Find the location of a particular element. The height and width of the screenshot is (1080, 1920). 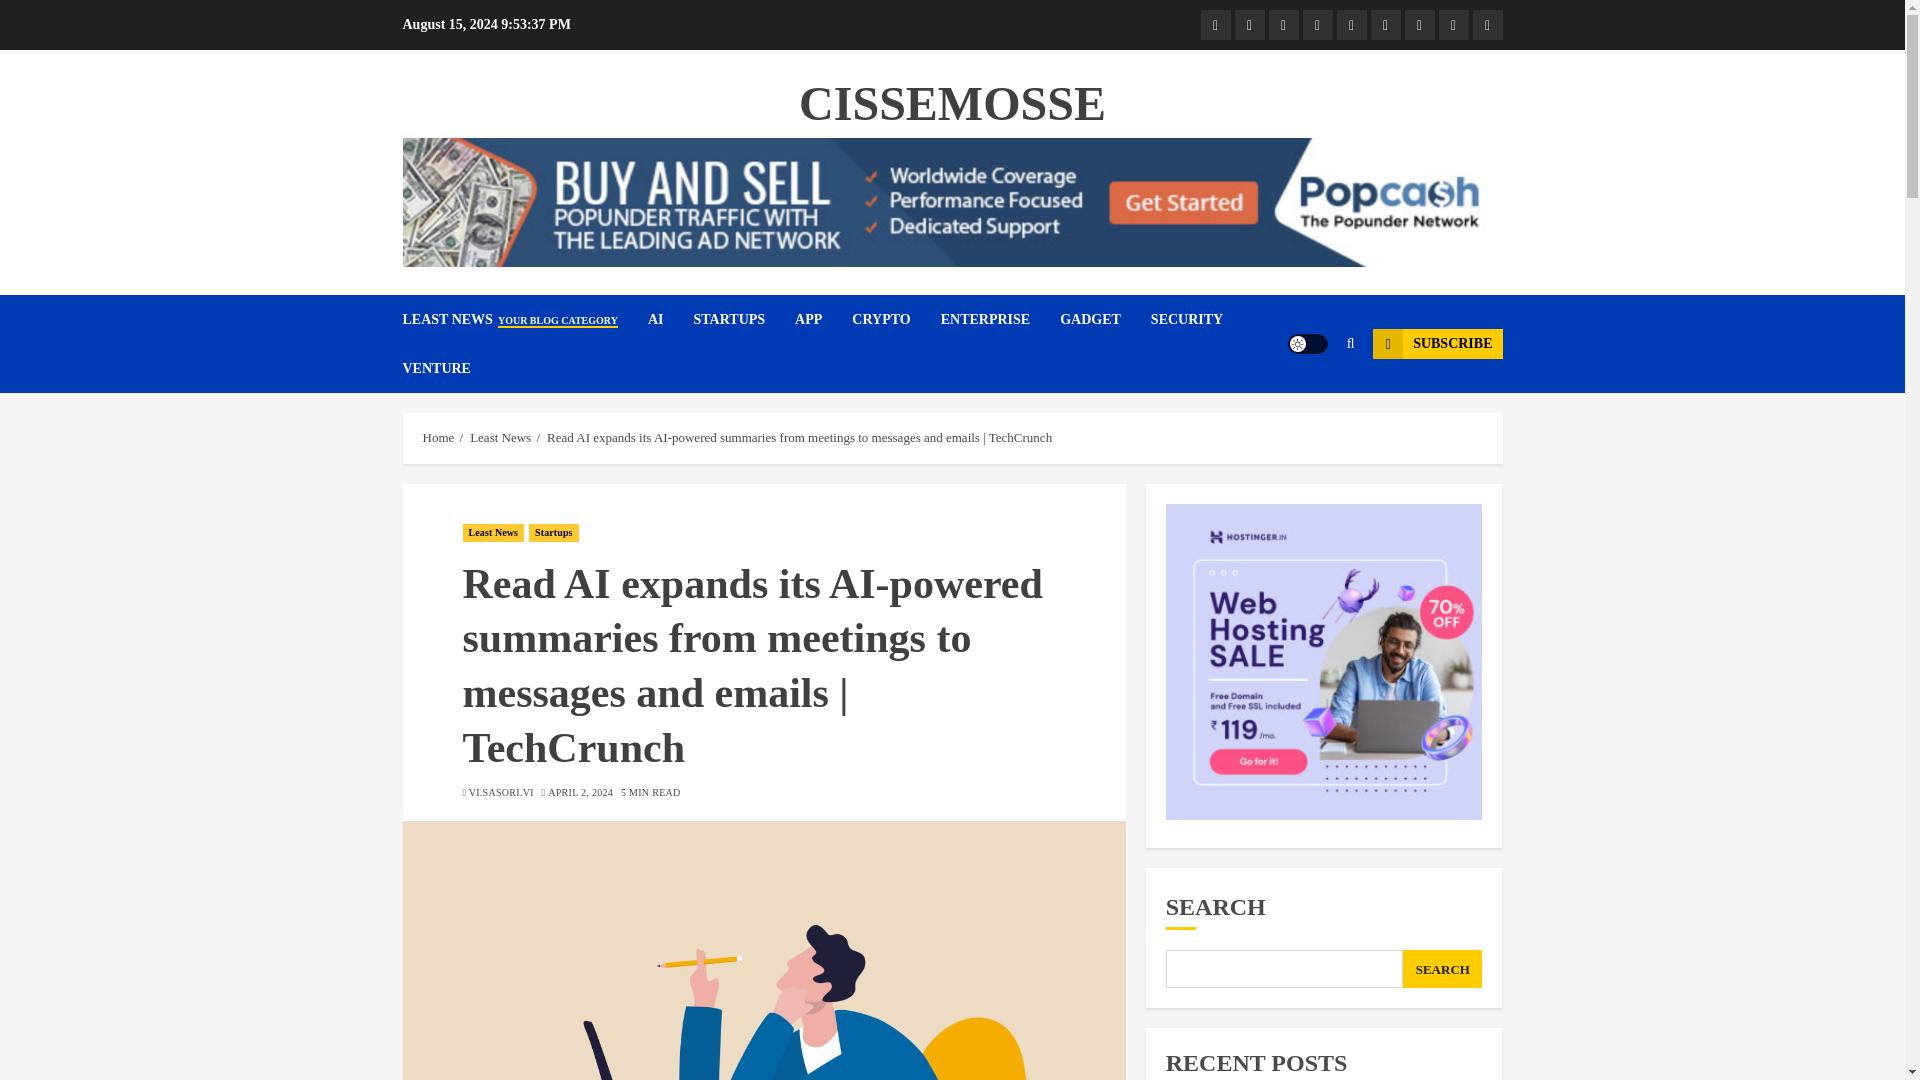

SUBSCRIBE is located at coordinates (1436, 344).